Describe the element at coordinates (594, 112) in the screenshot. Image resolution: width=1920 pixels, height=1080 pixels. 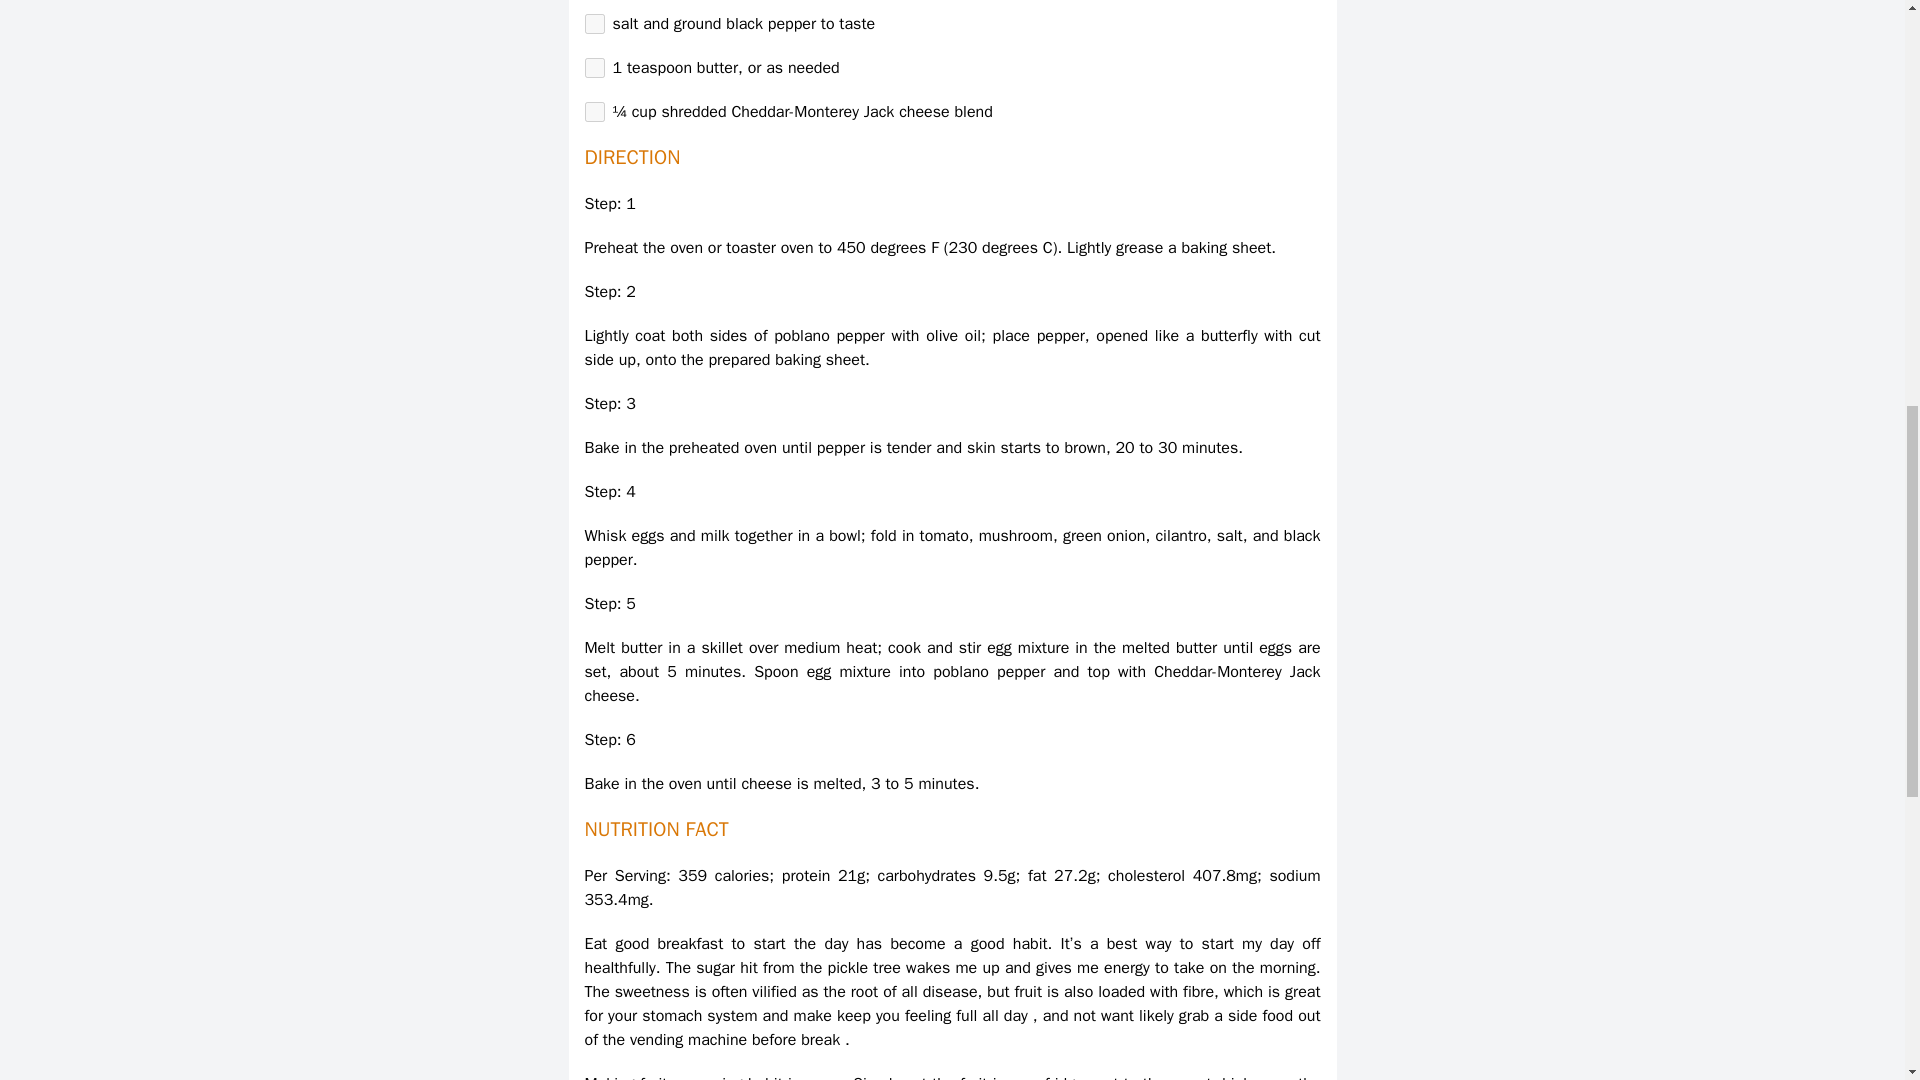
I see `on` at that location.